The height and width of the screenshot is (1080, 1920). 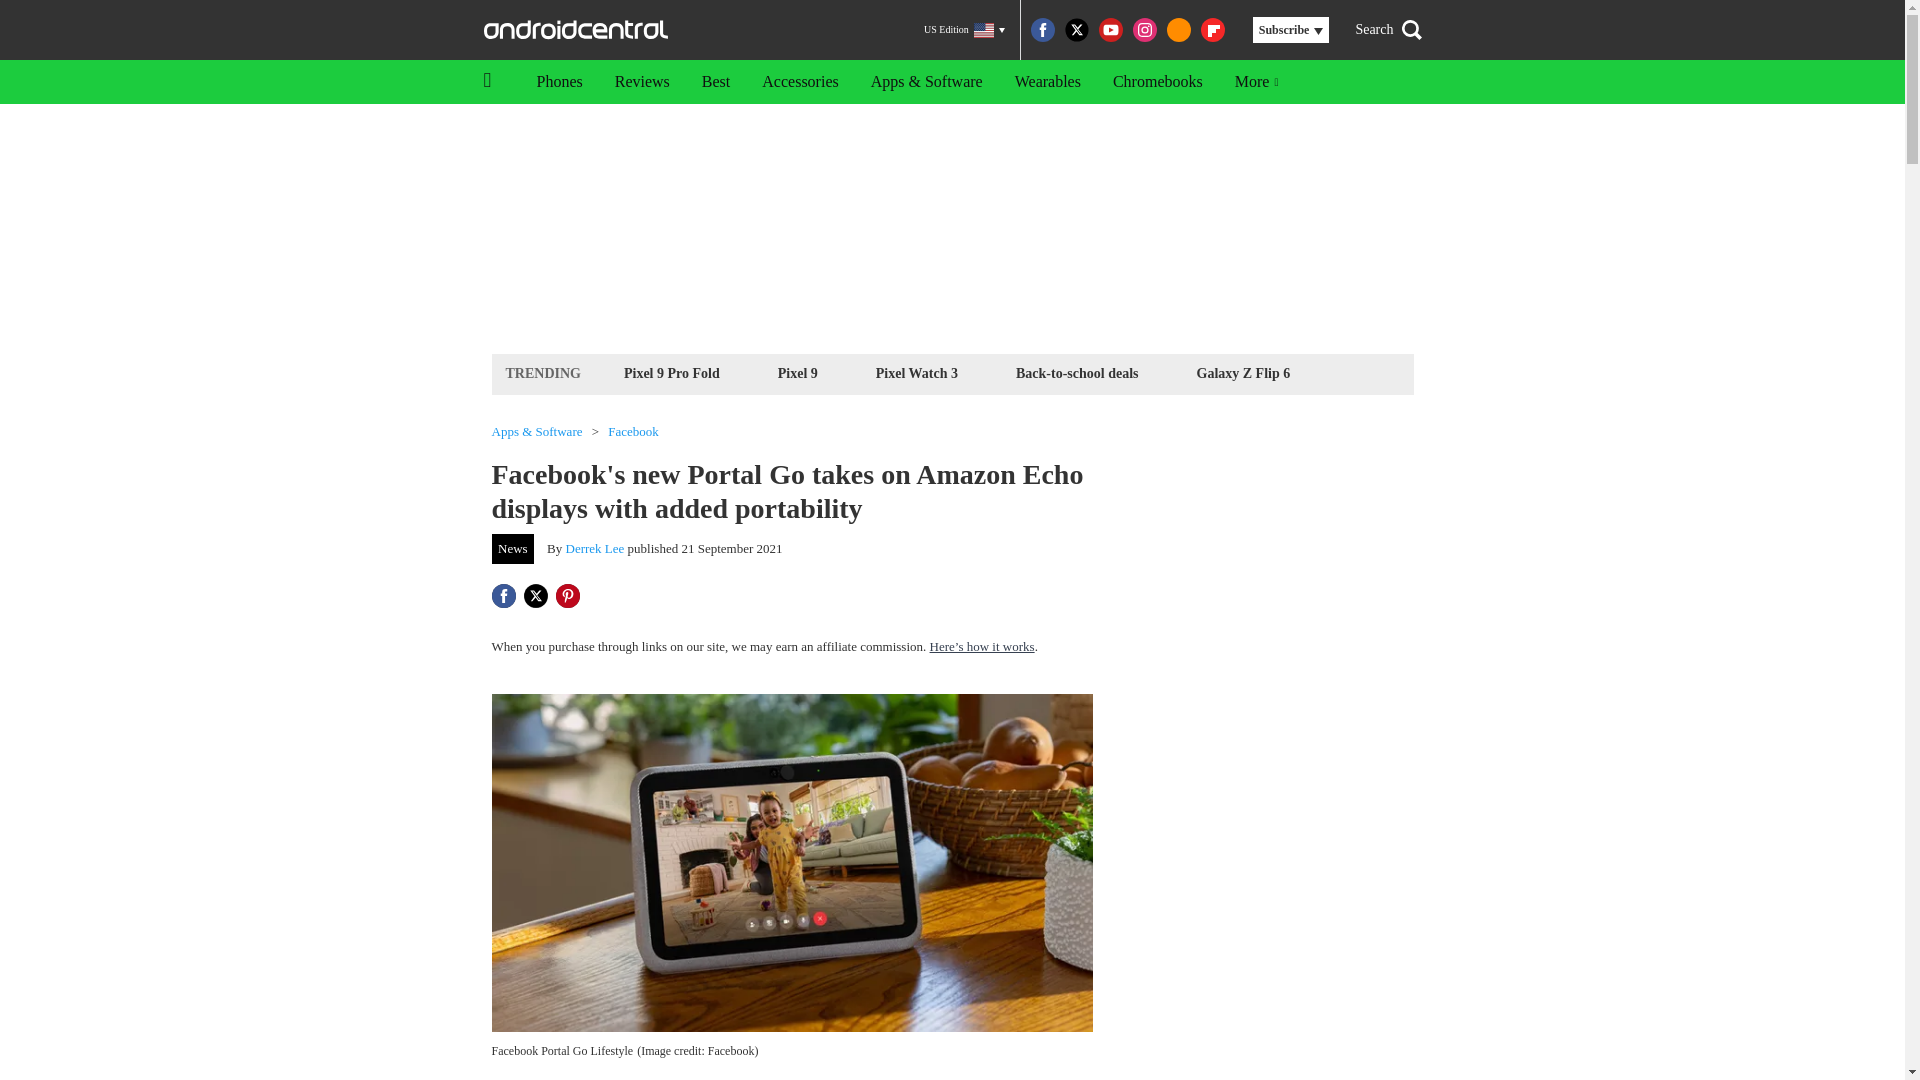 What do you see at coordinates (1244, 372) in the screenshot?
I see `Galaxy Z Flip 6` at bounding box center [1244, 372].